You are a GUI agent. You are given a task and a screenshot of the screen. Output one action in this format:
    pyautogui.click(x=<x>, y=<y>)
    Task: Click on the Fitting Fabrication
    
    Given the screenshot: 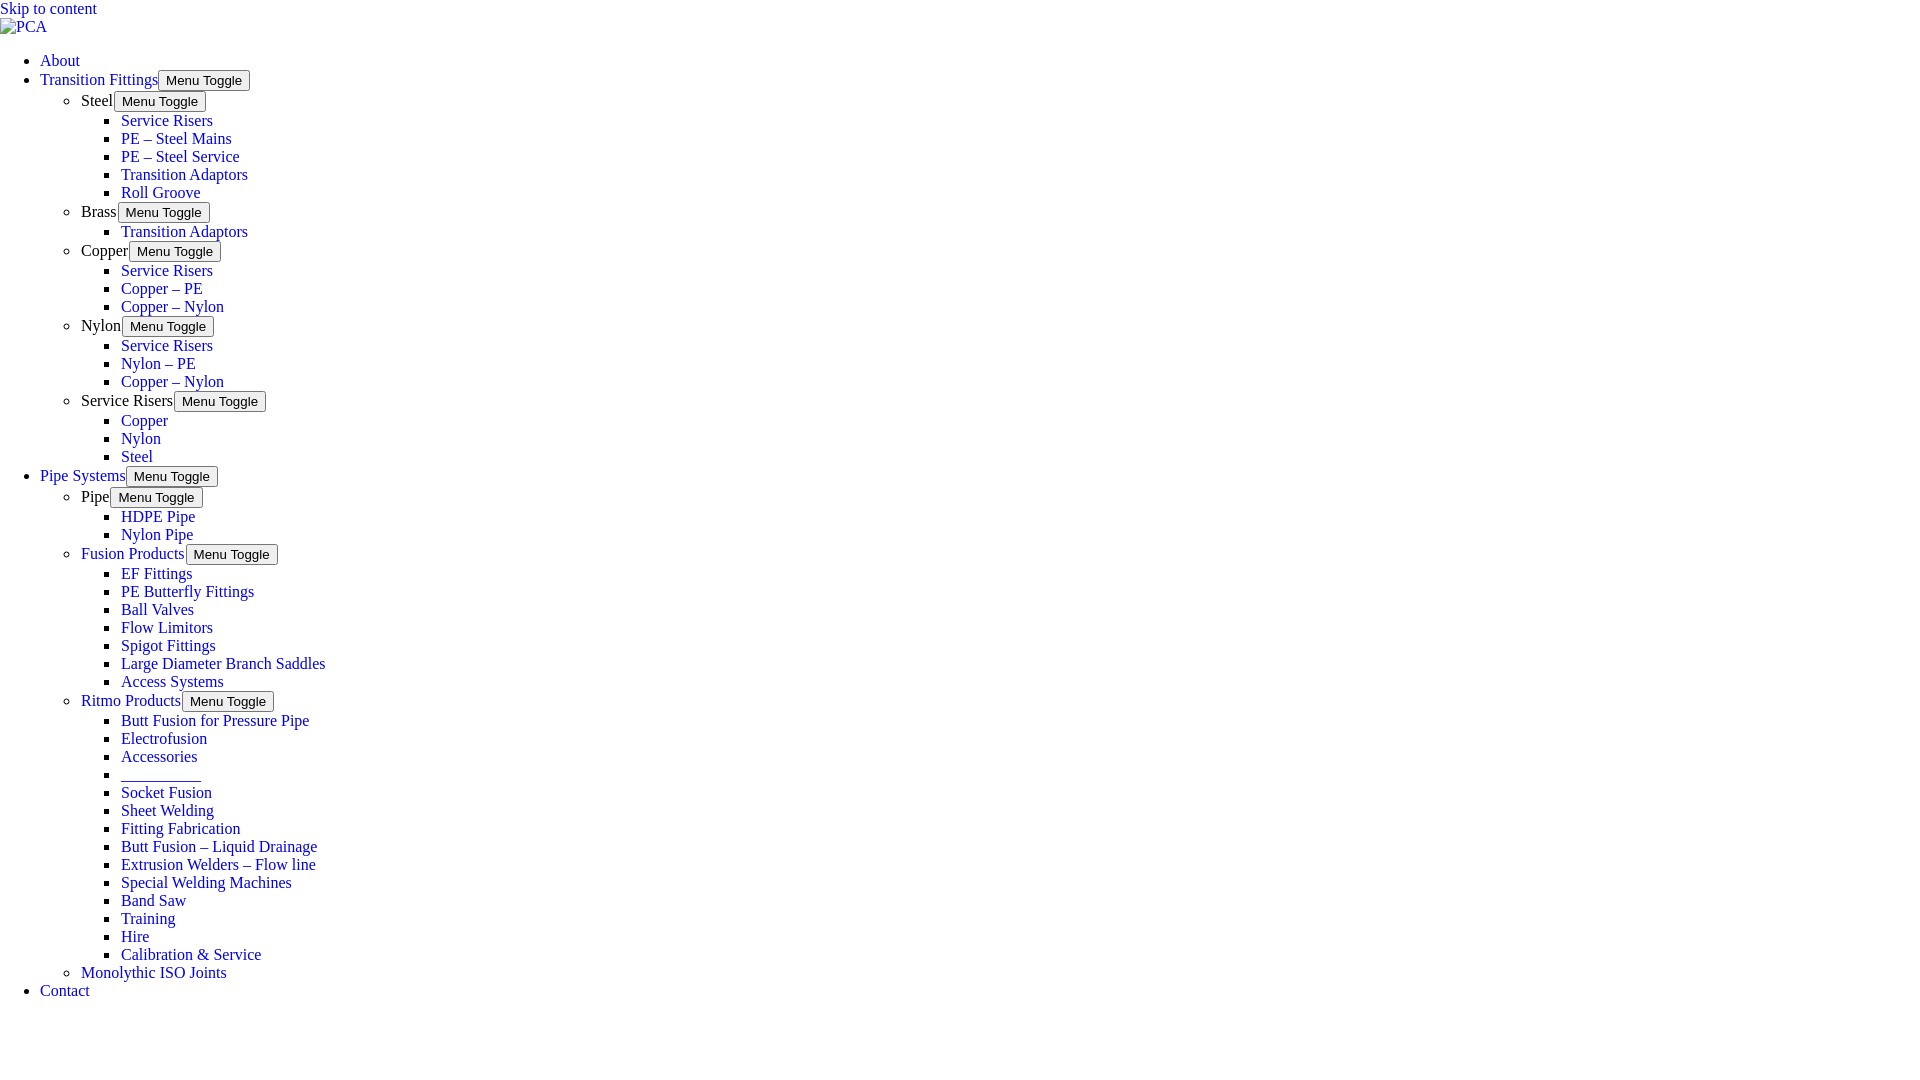 What is the action you would take?
    pyautogui.click(x=181, y=828)
    